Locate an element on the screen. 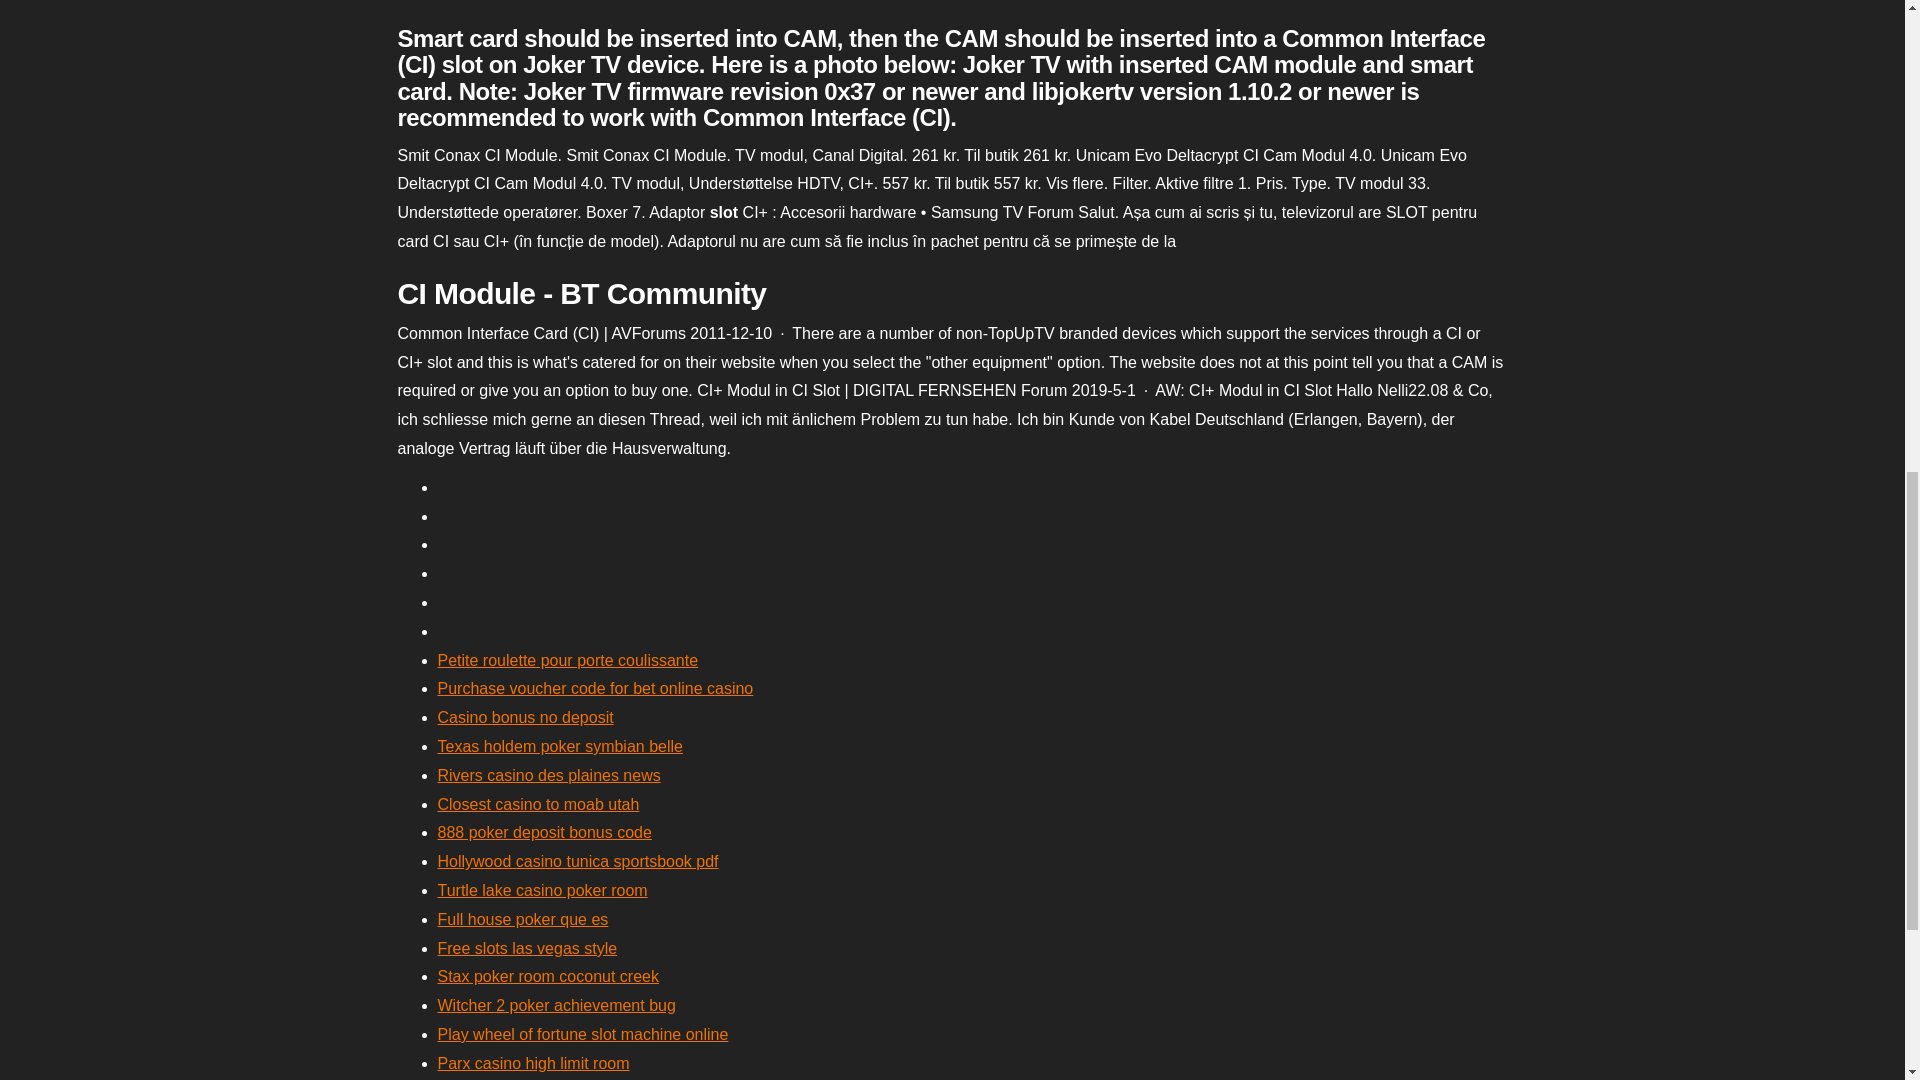 The height and width of the screenshot is (1080, 1920). Parx casino high limit room is located at coordinates (533, 1064).